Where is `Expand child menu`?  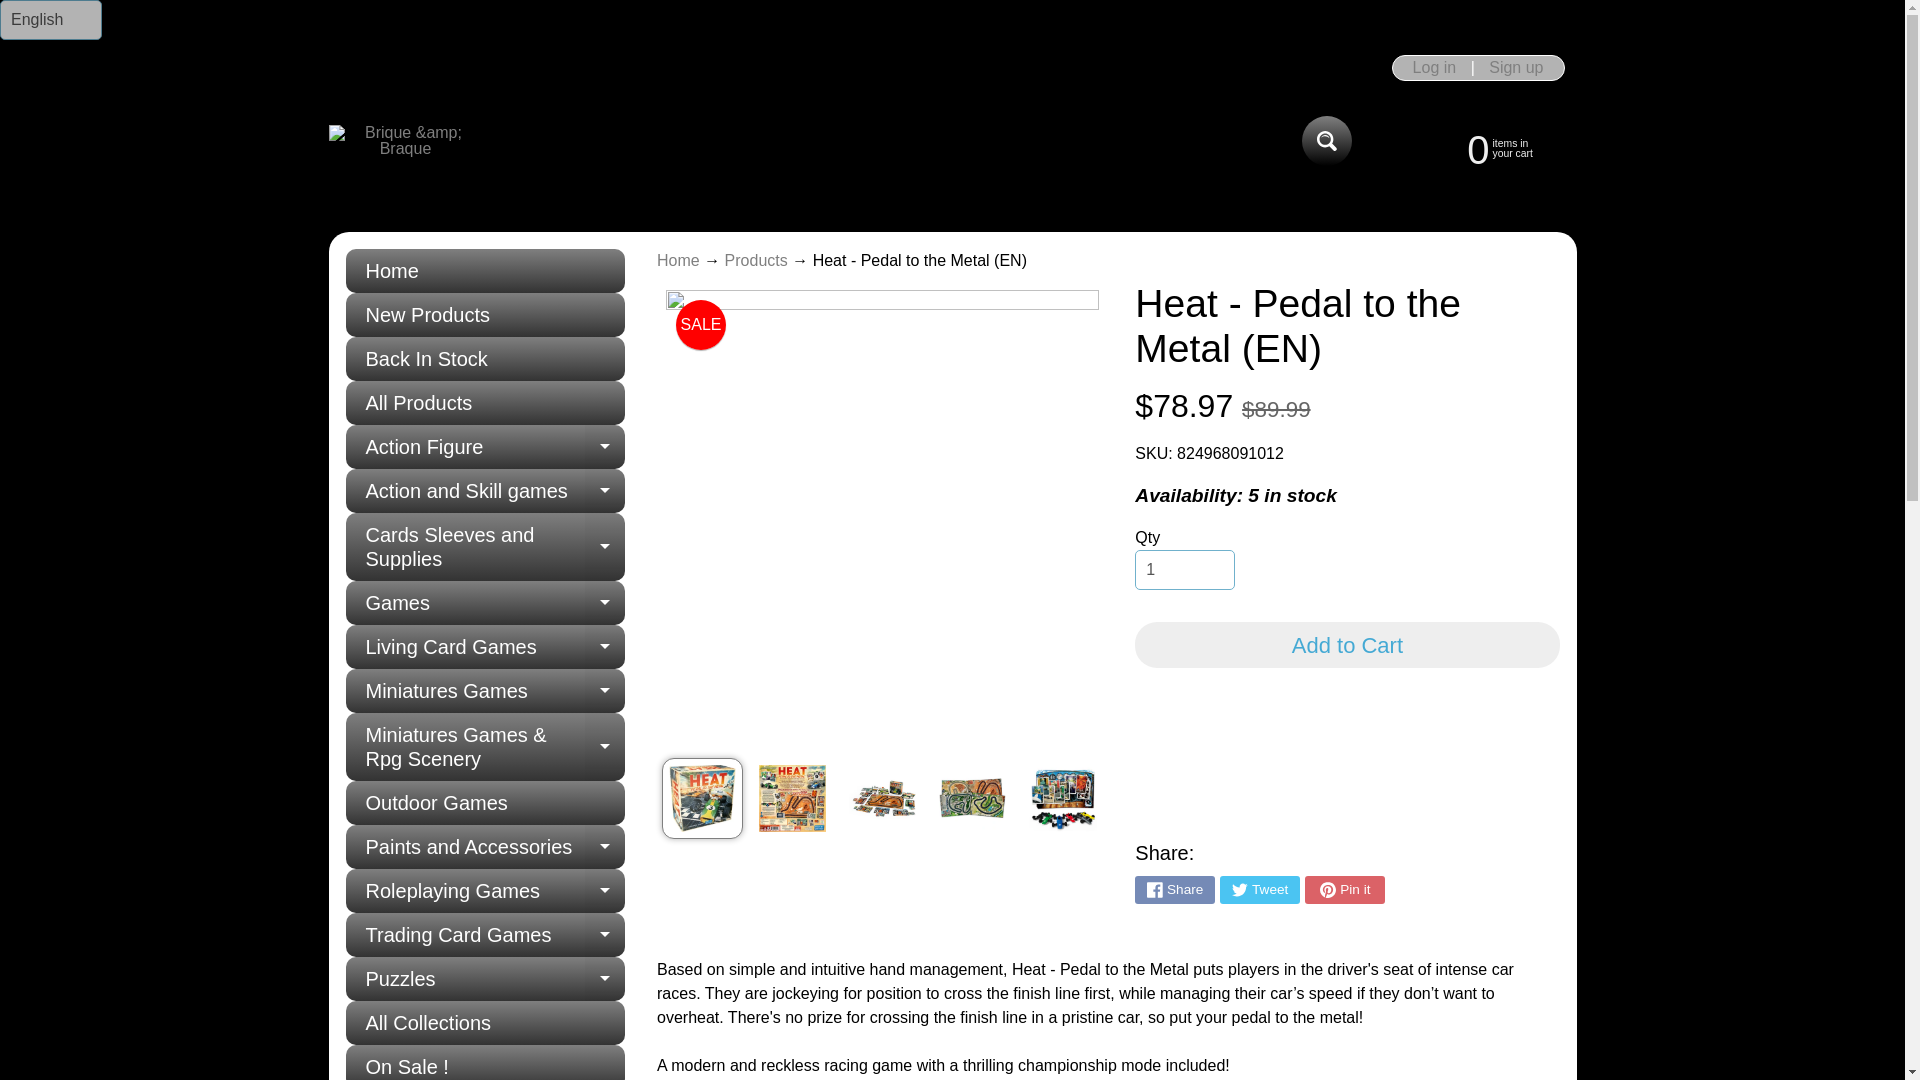
Expand child menu is located at coordinates (605, 446).